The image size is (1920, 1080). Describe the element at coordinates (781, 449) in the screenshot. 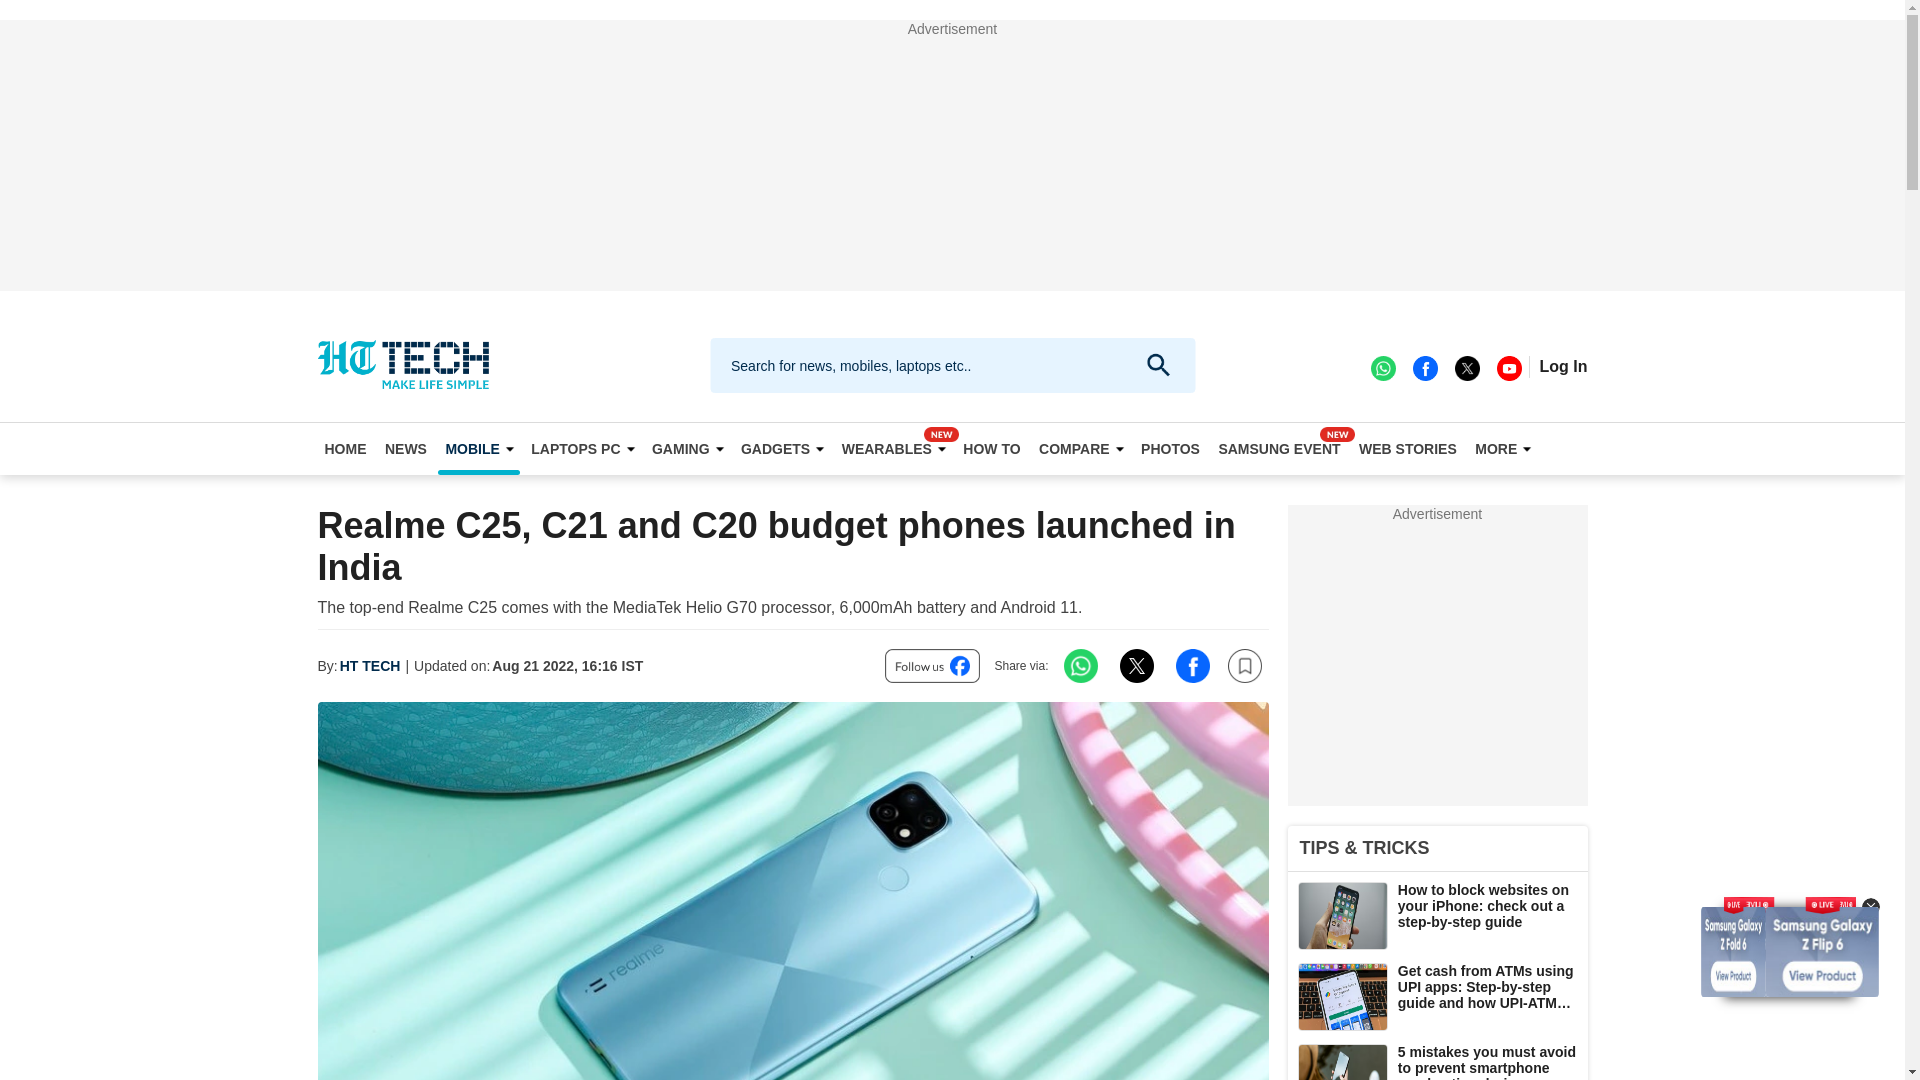

I see `GADGETS` at that location.